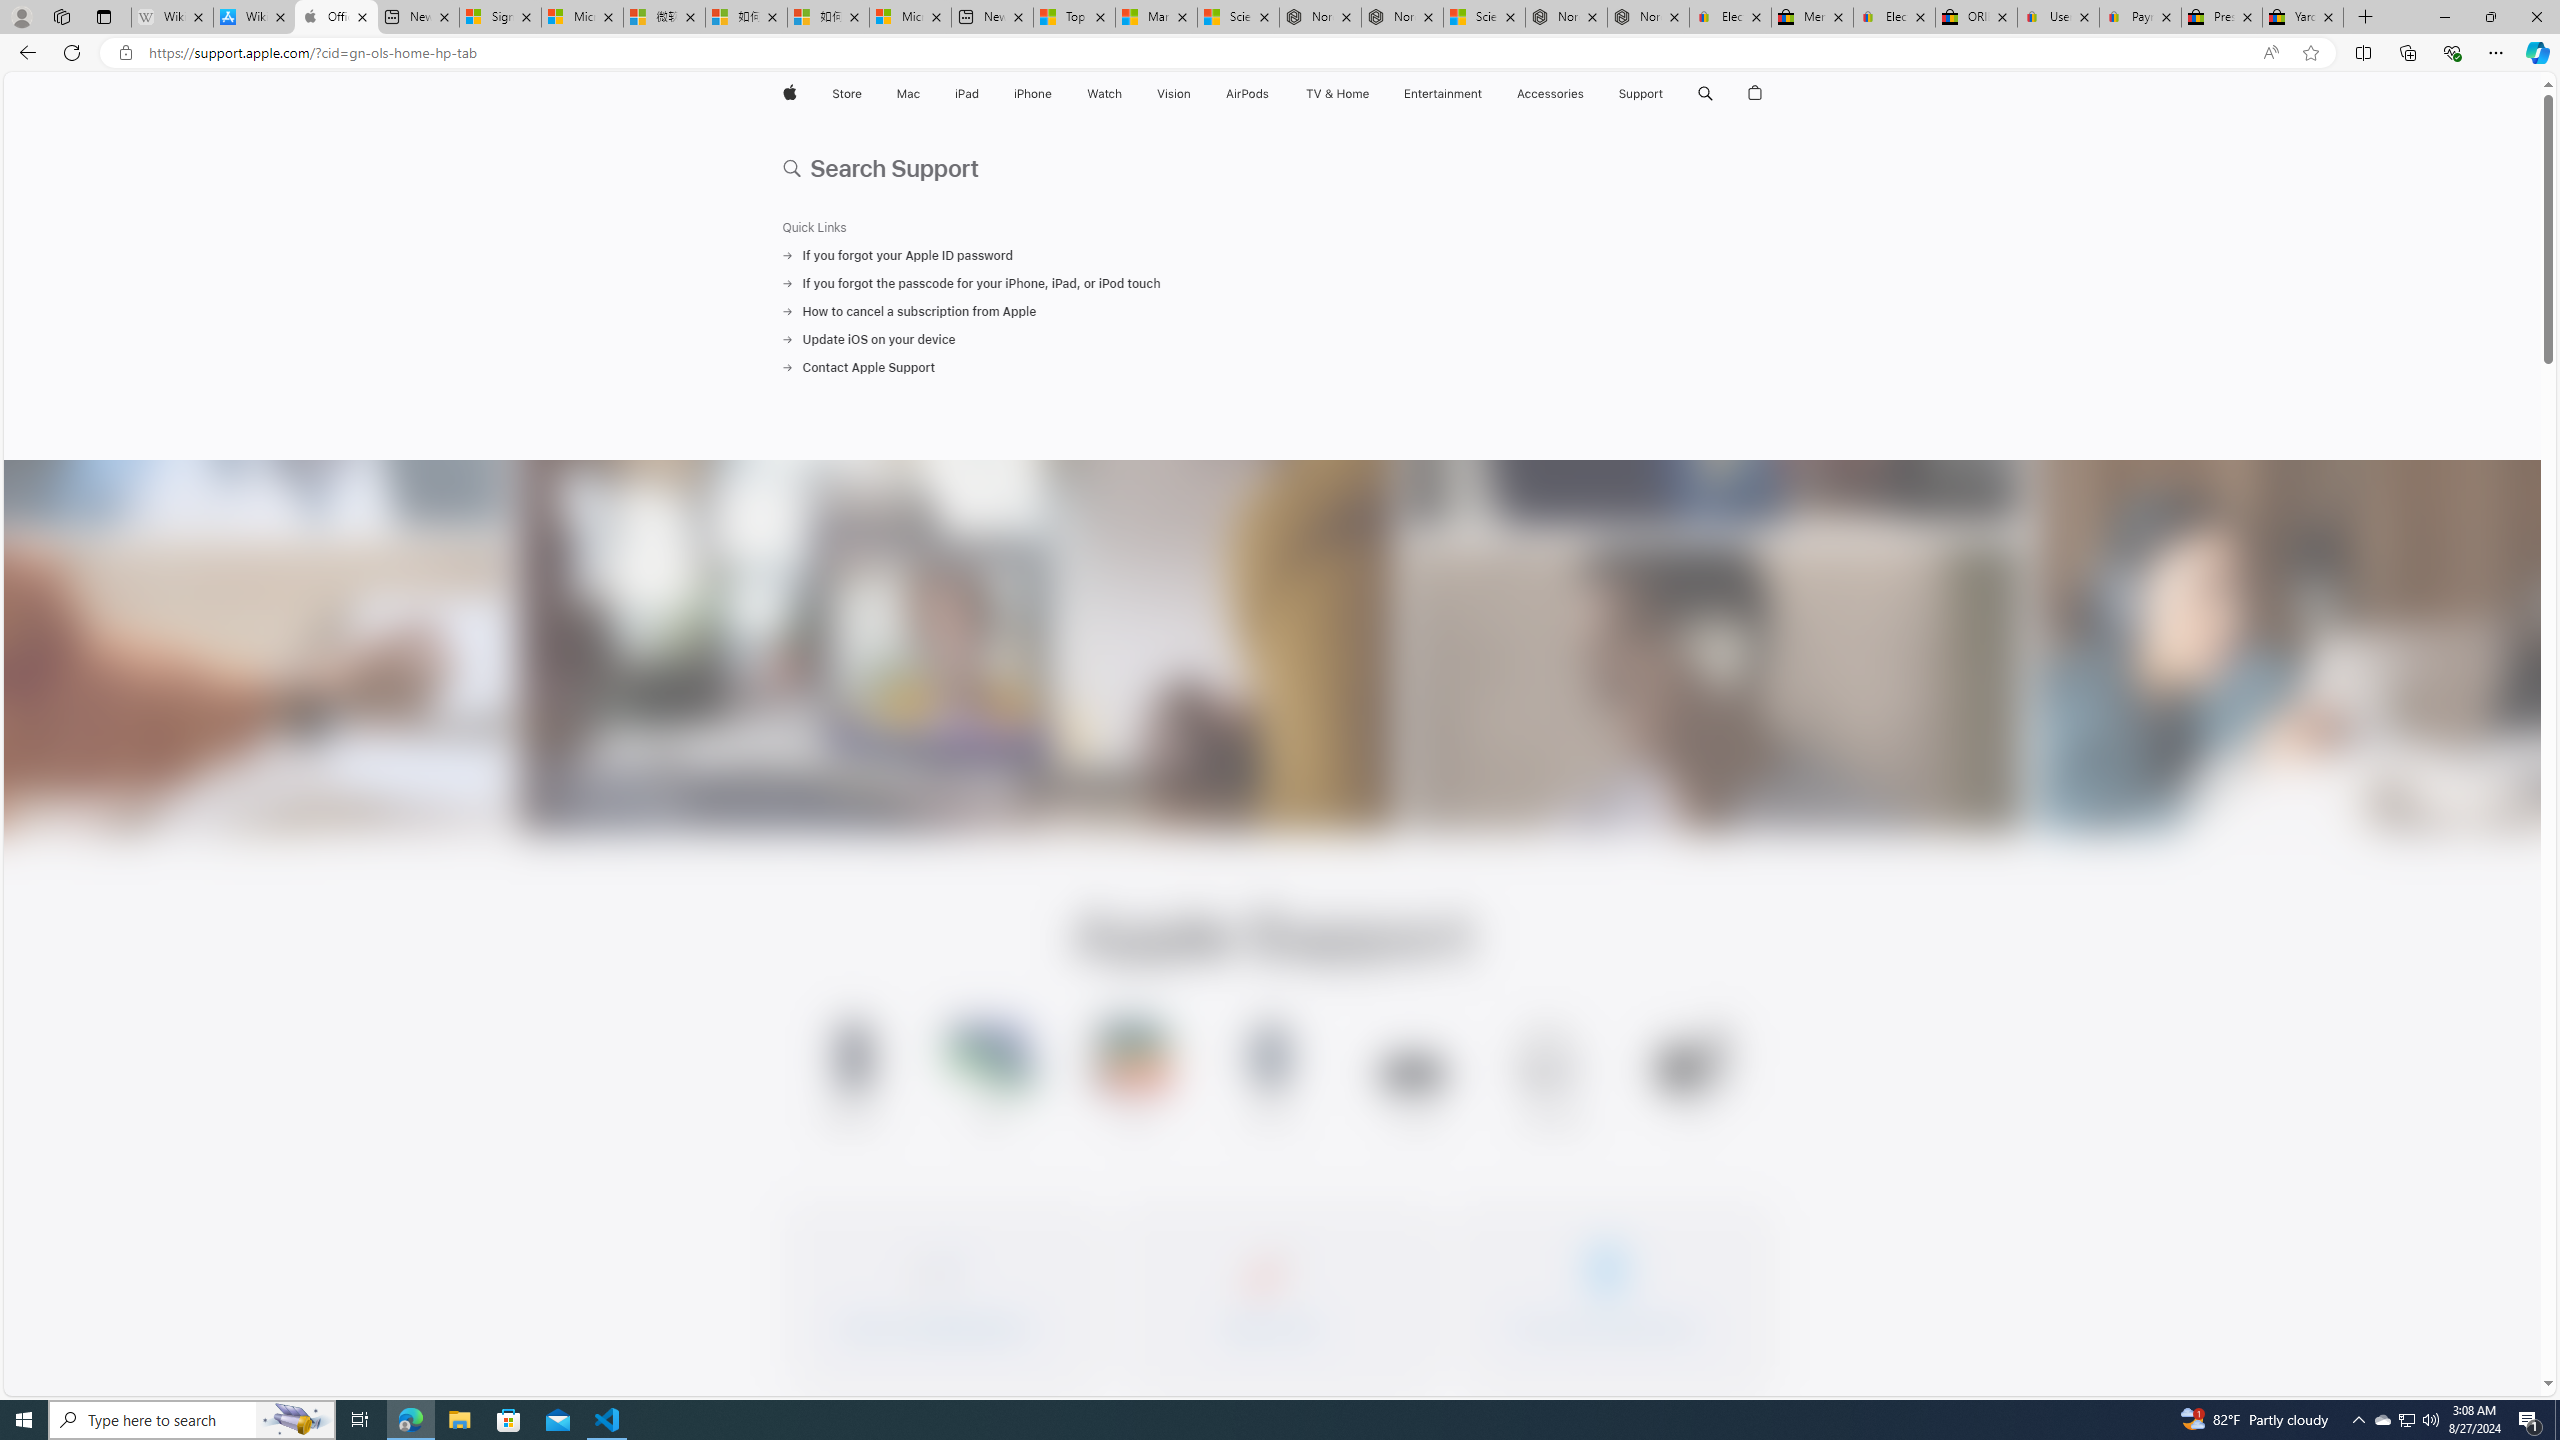 The image size is (2560, 1440). What do you see at coordinates (1272, 255) in the screenshot?
I see `If you forgot your Apple ID password` at bounding box center [1272, 255].